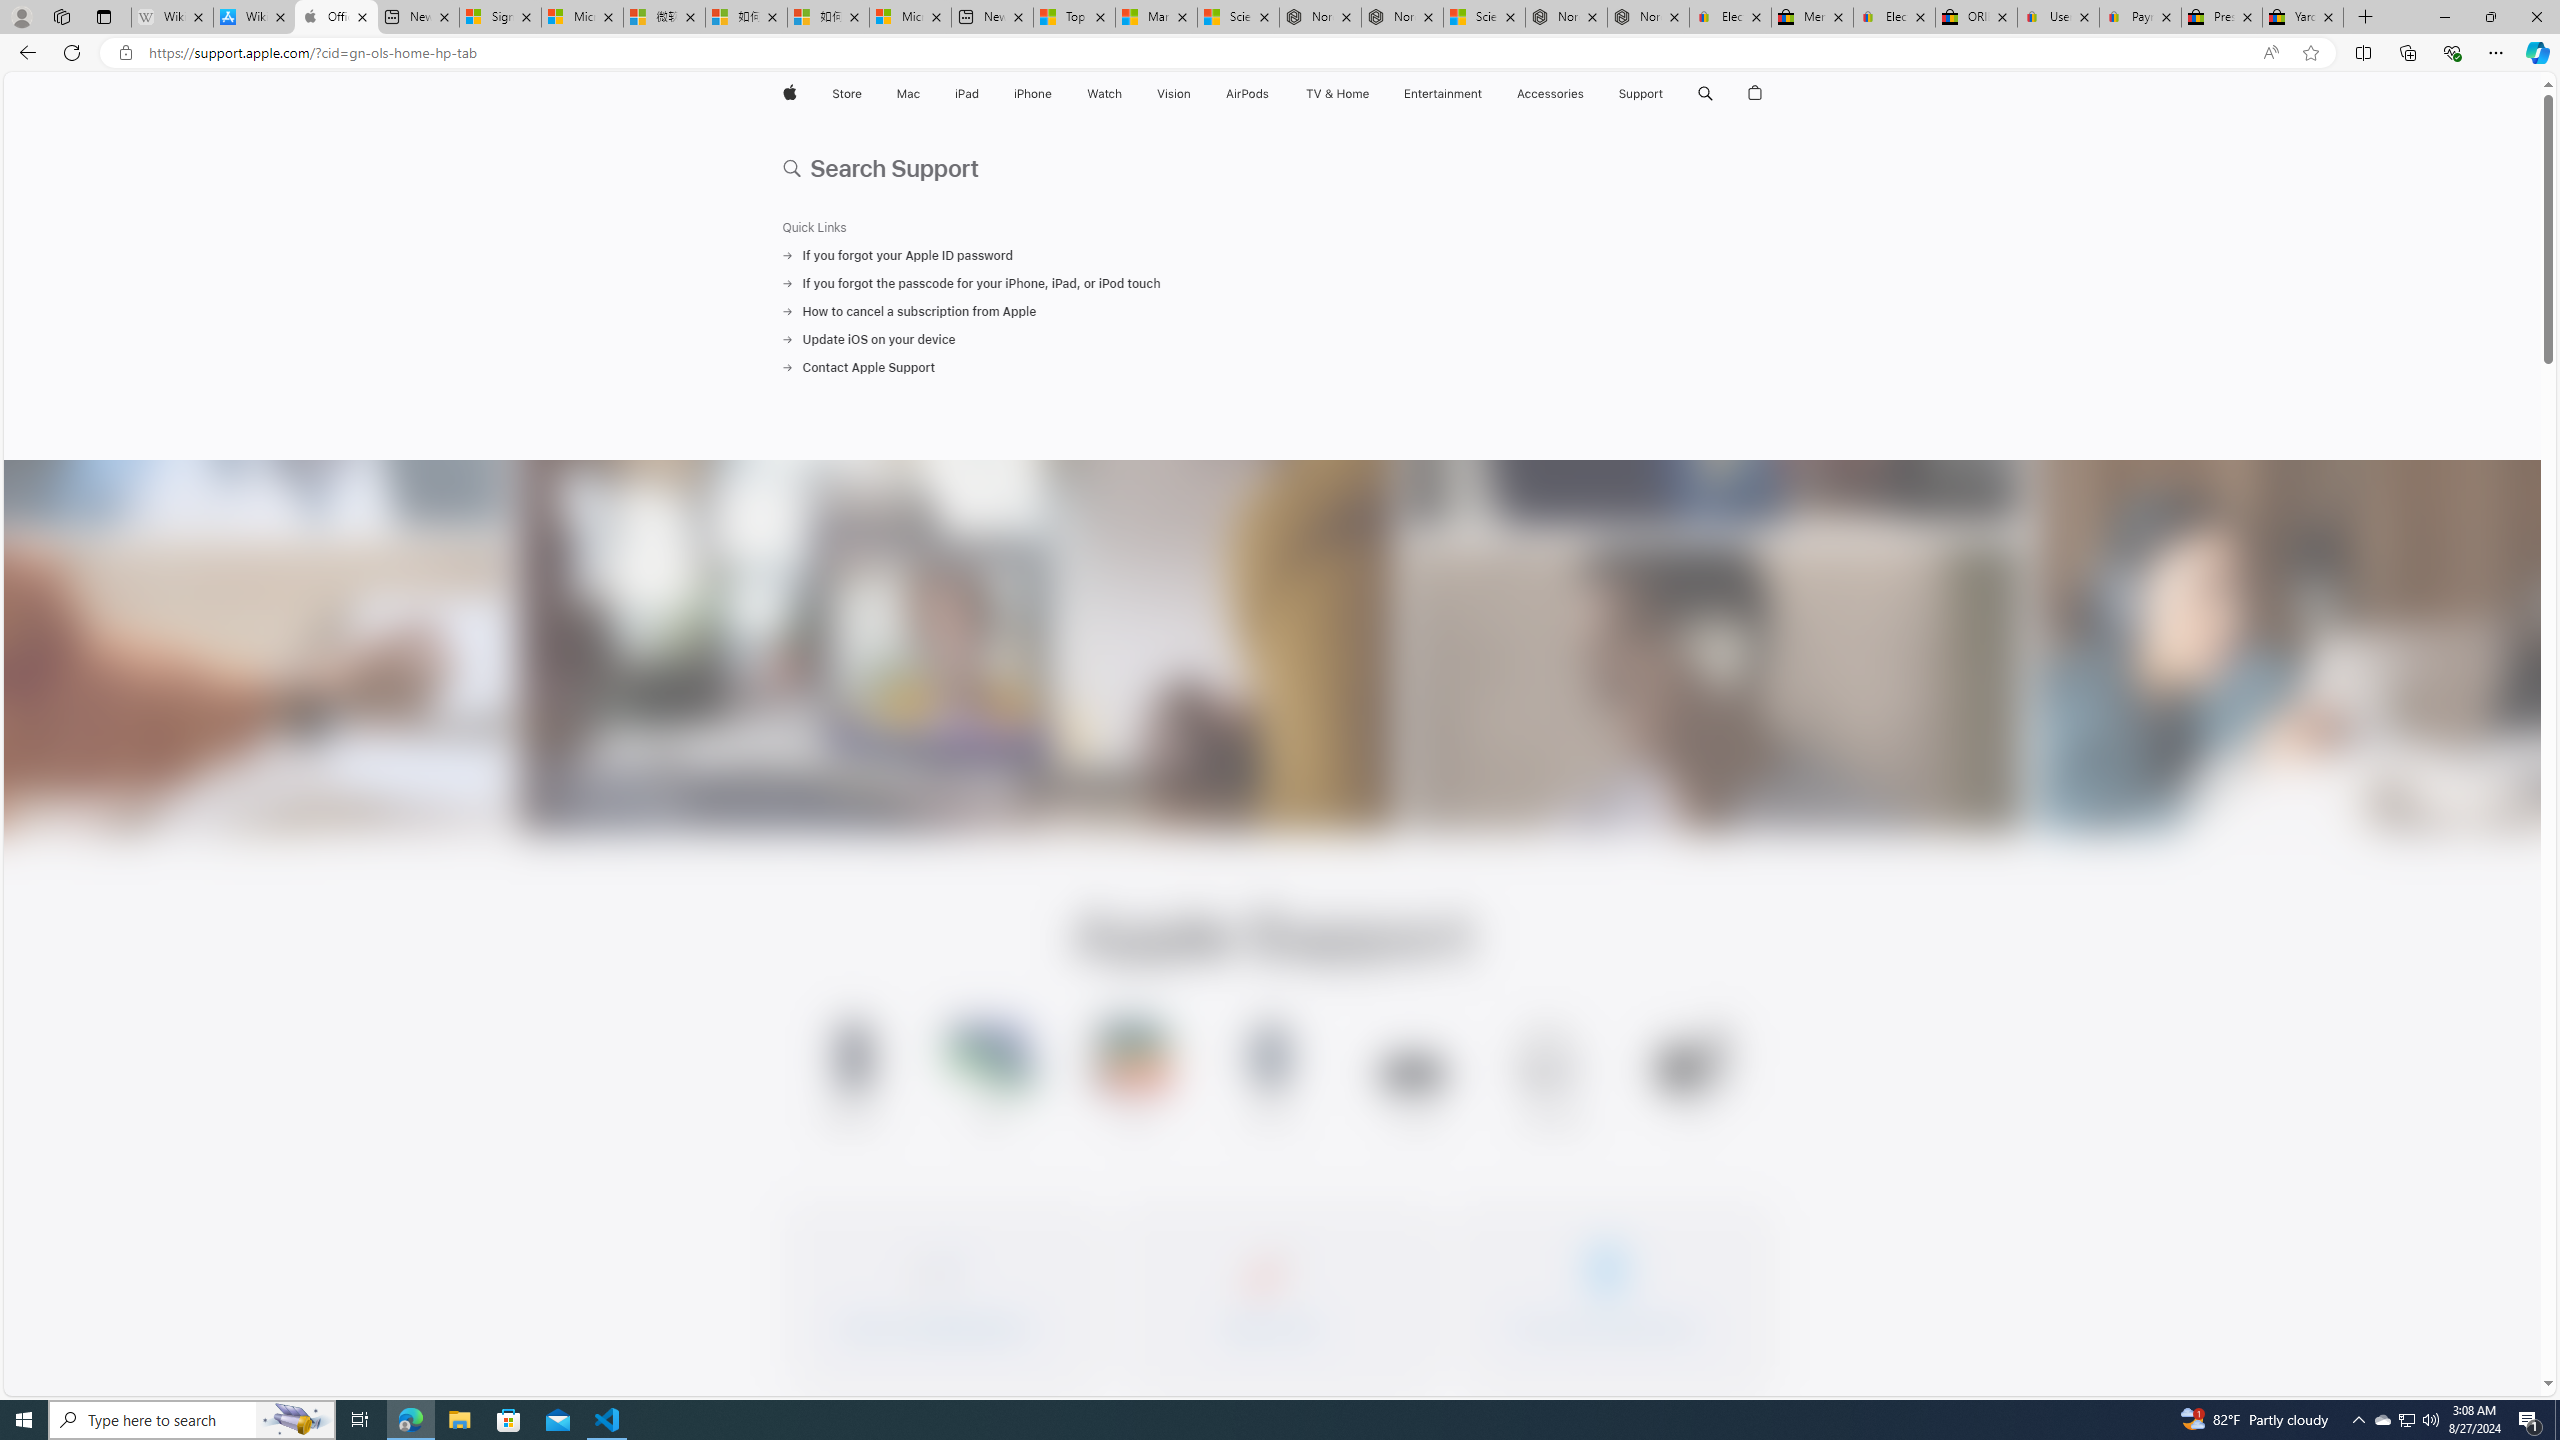 The image size is (2560, 1440). What do you see at coordinates (1272, 255) in the screenshot?
I see `If you forgot your Apple ID password` at bounding box center [1272, 255].